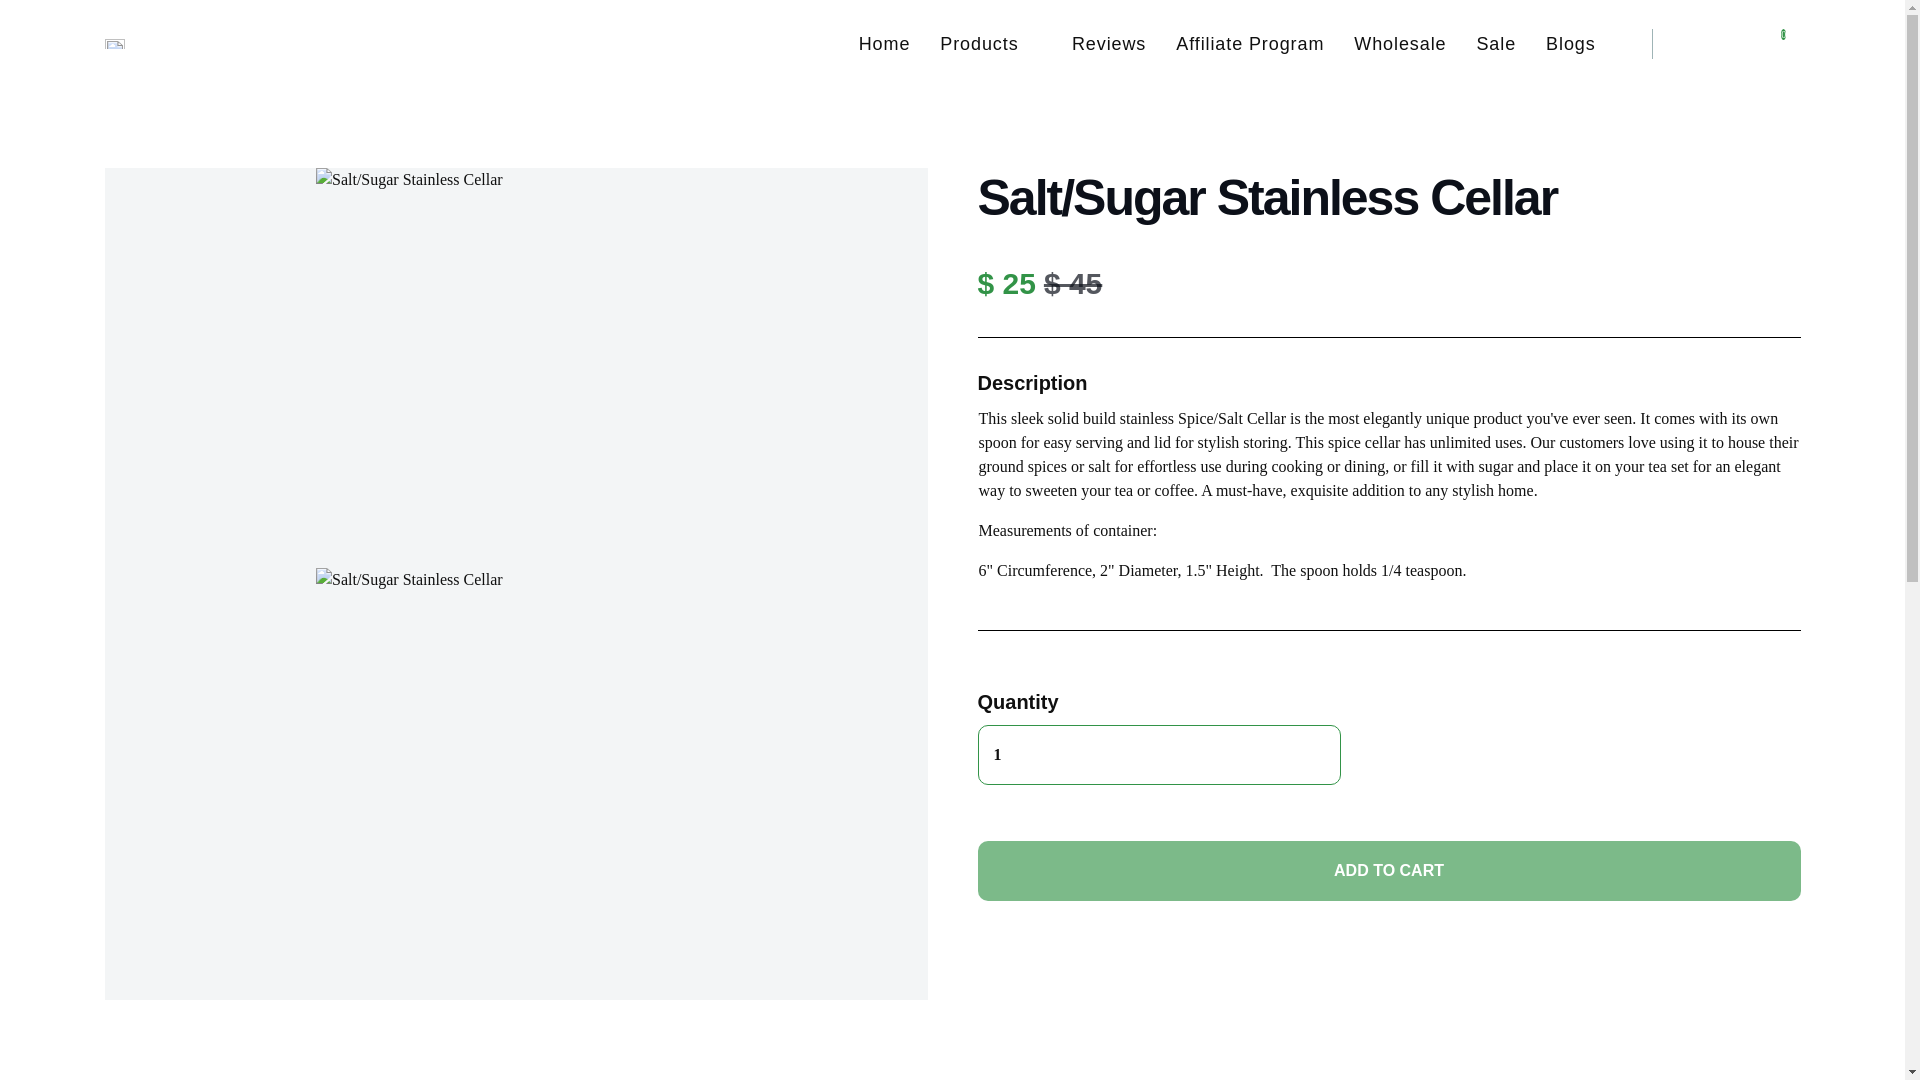 Image resolution: width=1920 pixels, height=1080 pixels. What do you see at coordinates (1250, 44) in the screenshot?
I see `Affiliate Program` at bounding box center [1250, 44].